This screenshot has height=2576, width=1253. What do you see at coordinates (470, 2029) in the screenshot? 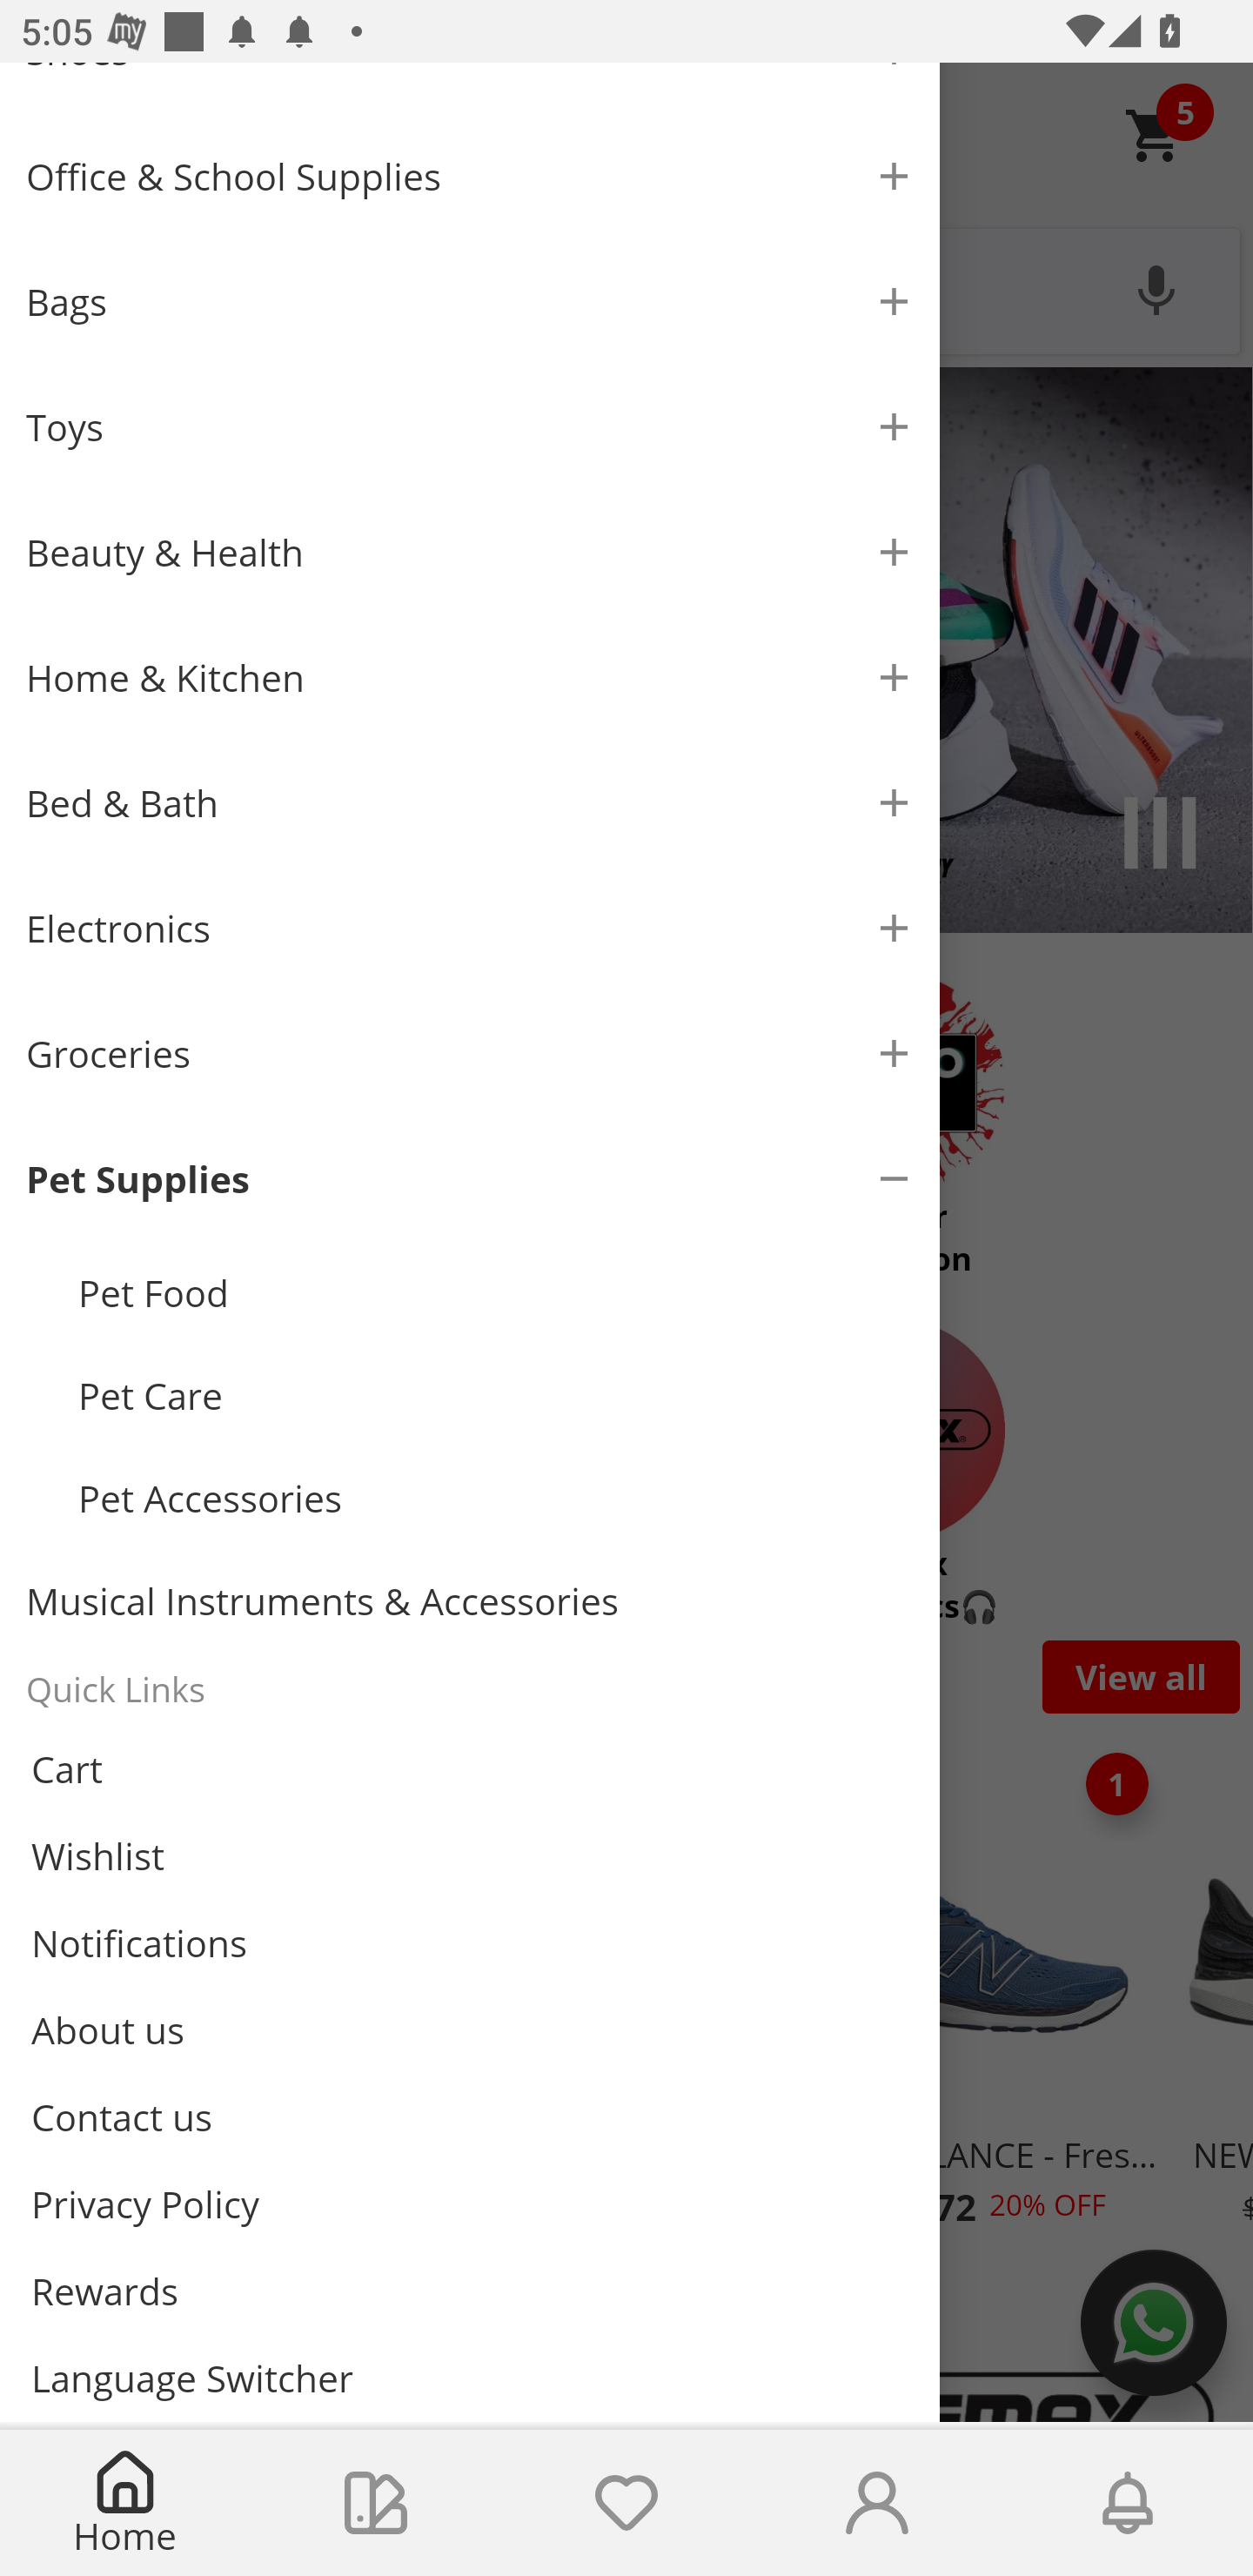
I see `About us` at bounding box center [470, 2029].